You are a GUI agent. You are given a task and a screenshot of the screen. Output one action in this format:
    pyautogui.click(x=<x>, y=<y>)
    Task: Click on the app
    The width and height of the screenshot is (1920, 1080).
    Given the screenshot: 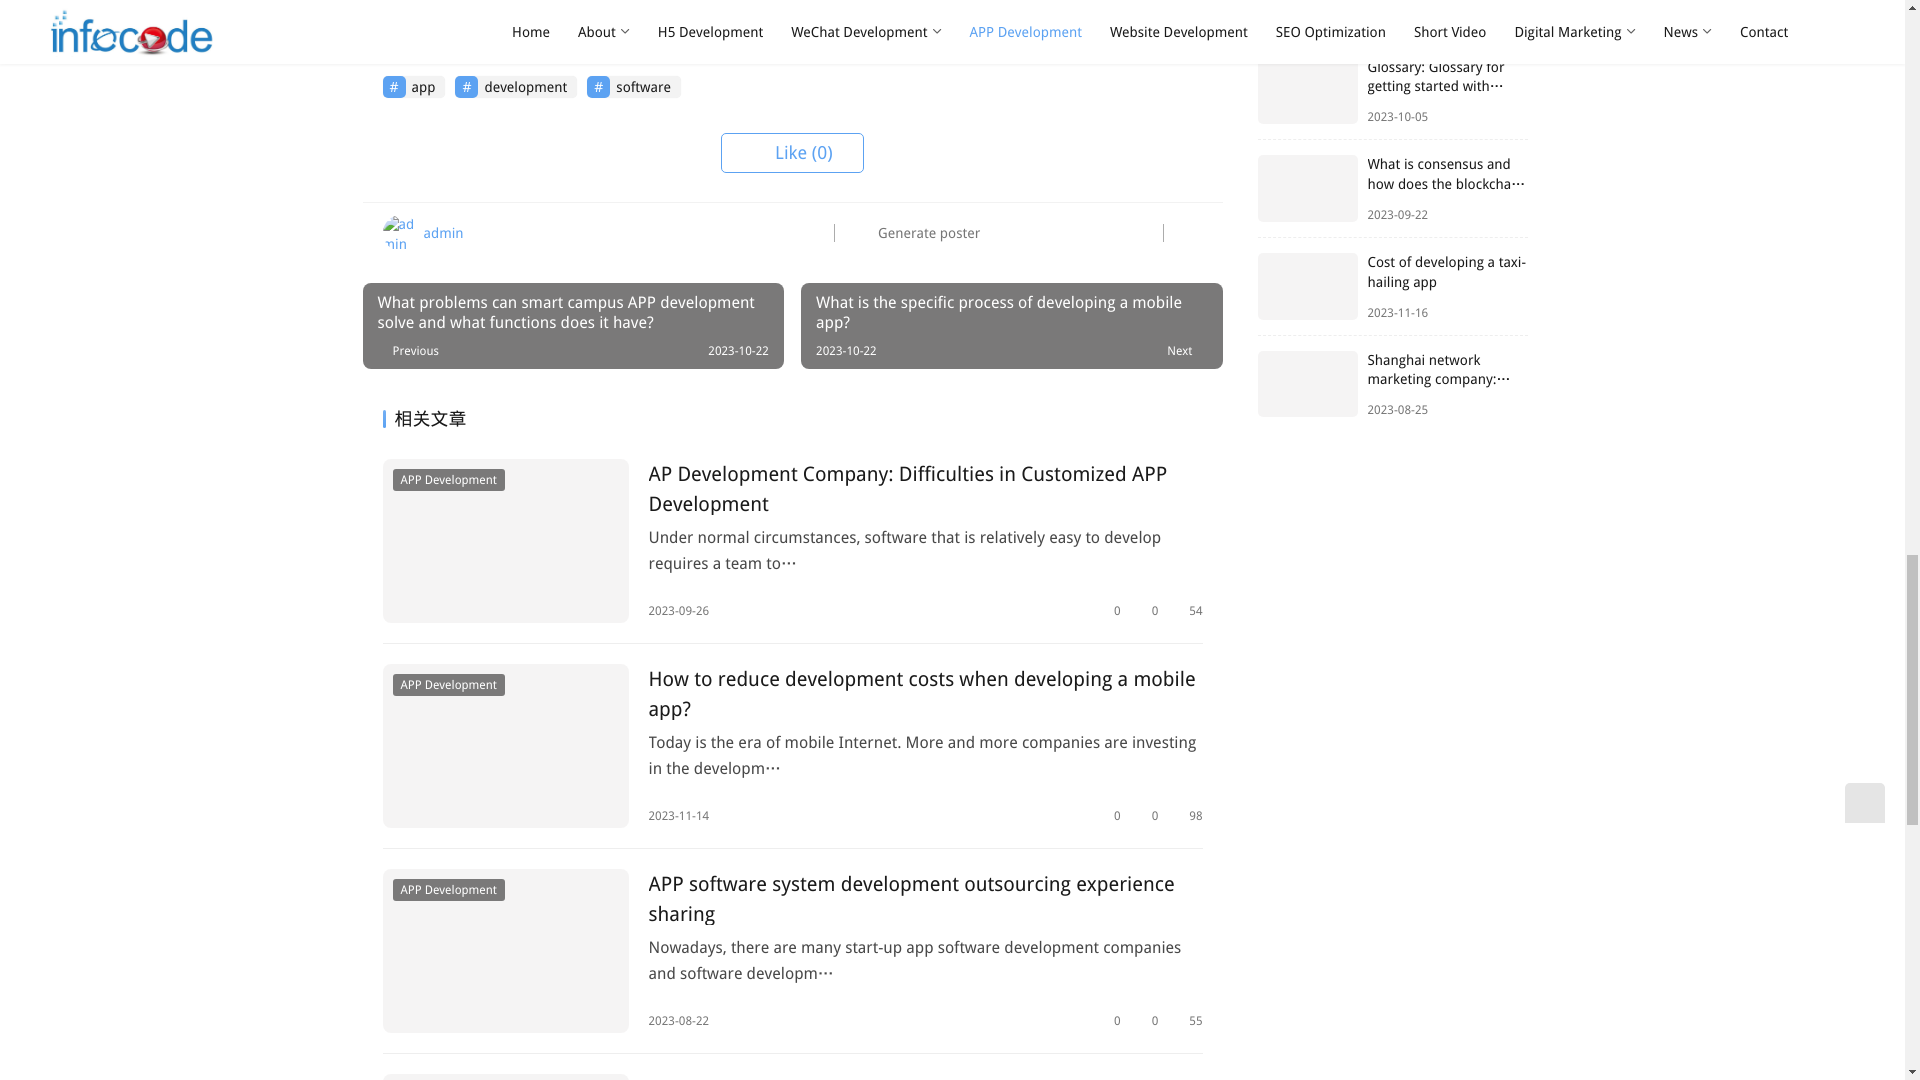 What is the action you would take?
    pyautogui.click(x=414, y=86)
    